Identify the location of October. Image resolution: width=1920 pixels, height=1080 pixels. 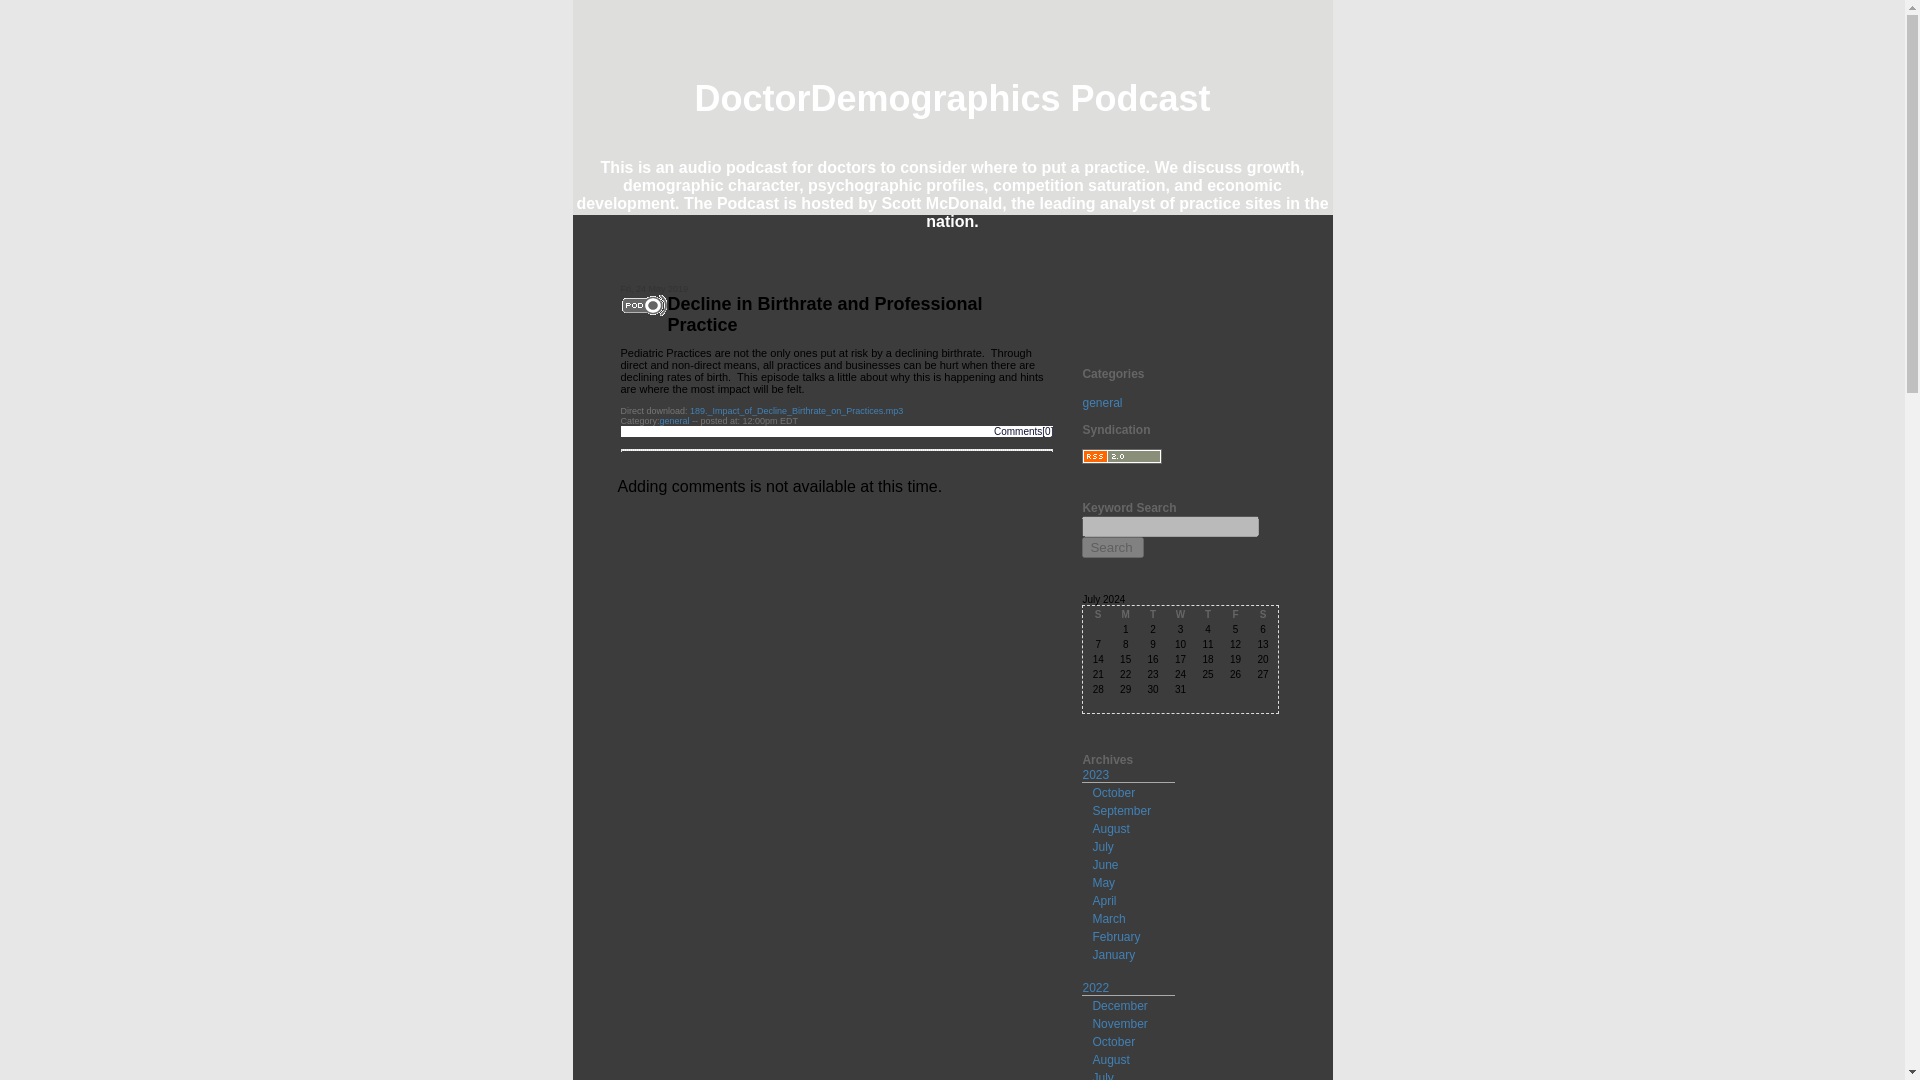
(1113, 793).